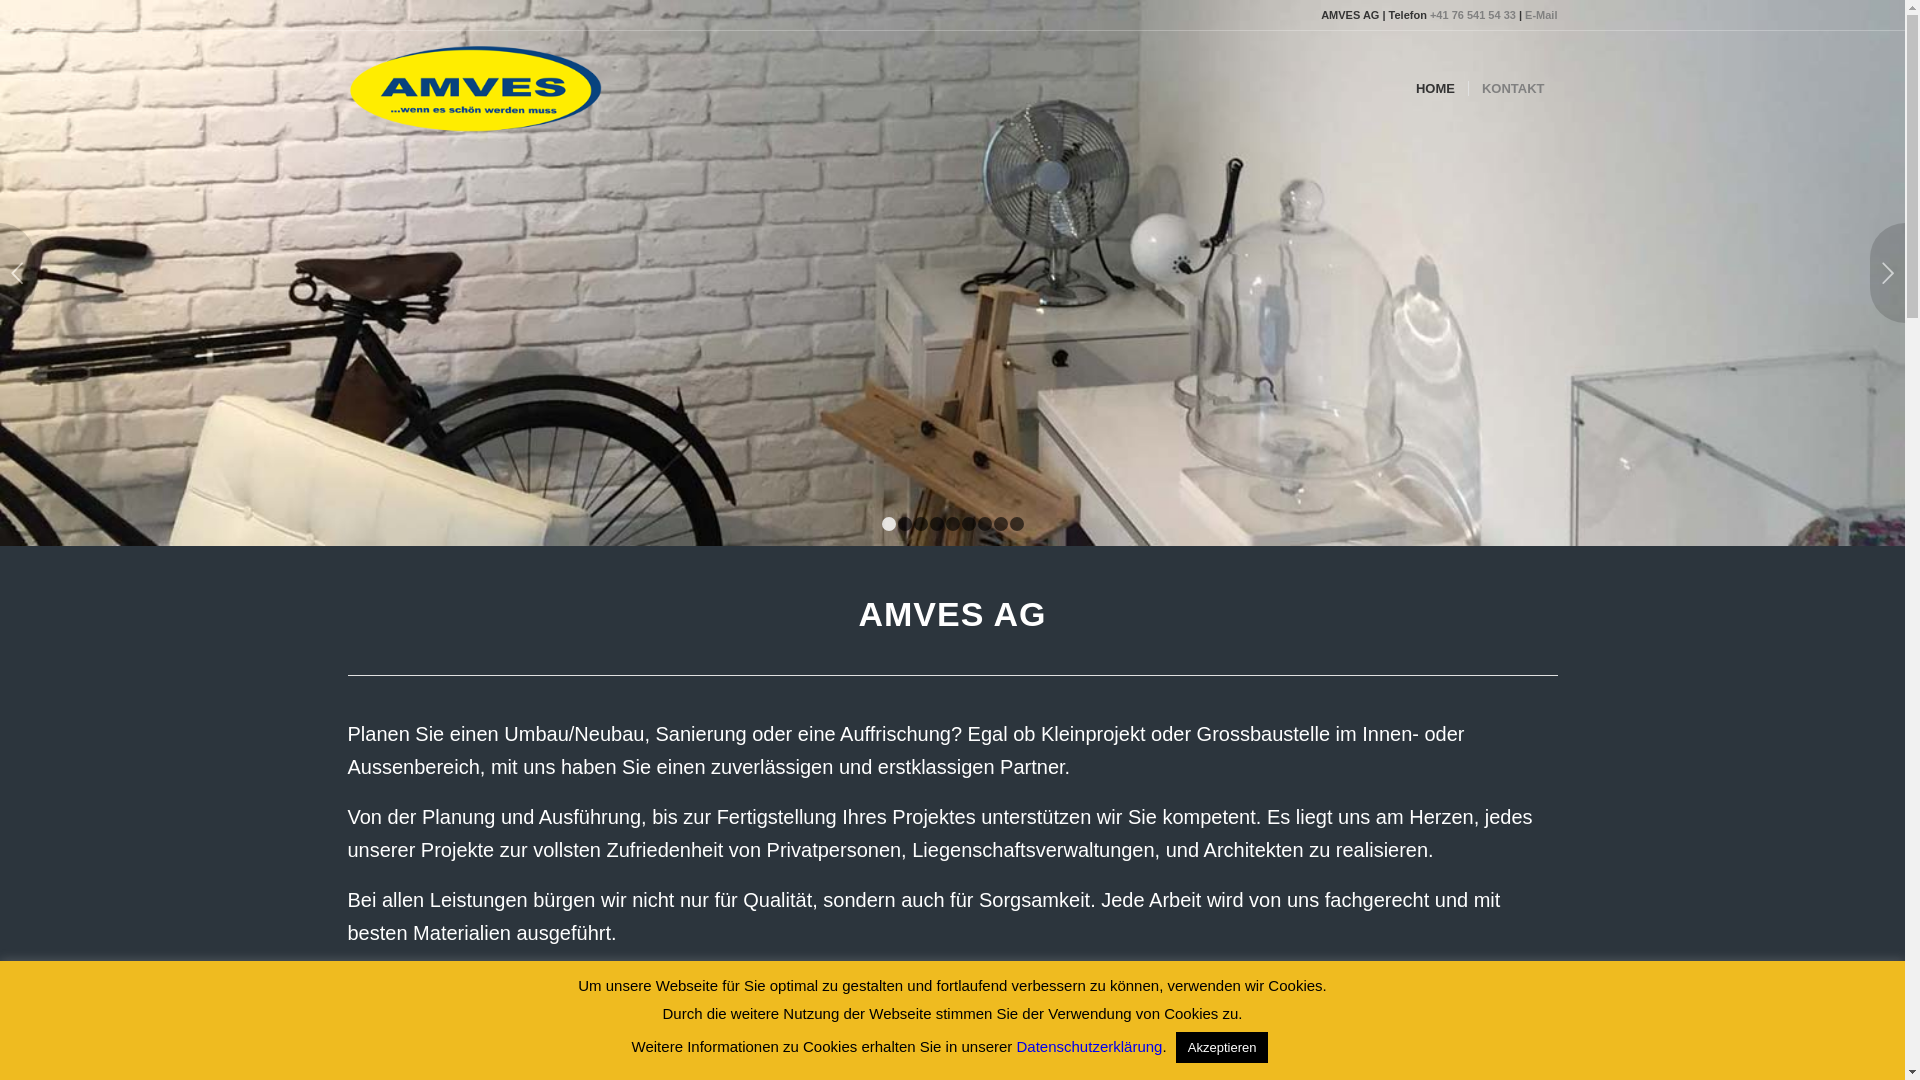  Describe the element at coordinates (937, 524) in the screenshot. I see `4` at that location.